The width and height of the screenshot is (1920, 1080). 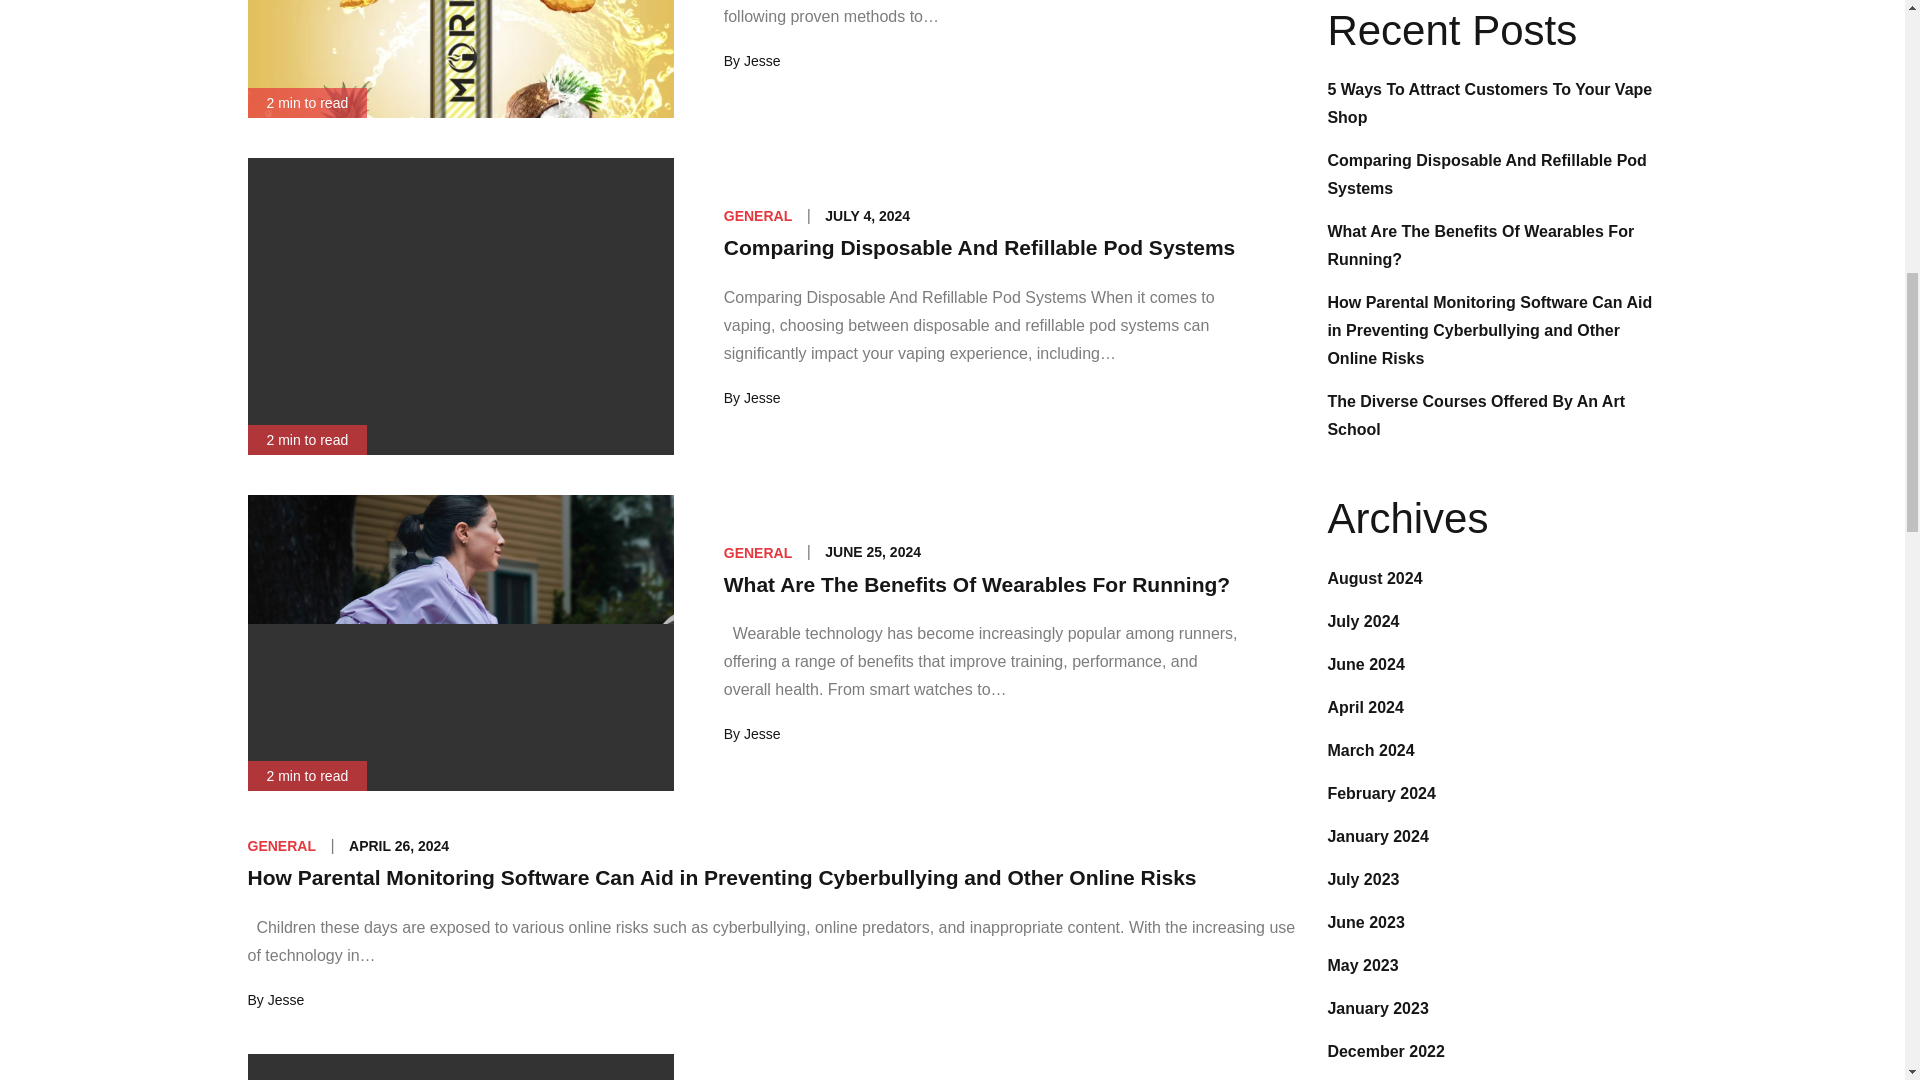 What do you see at coordinates (399, 846) in the screenshot?
I see `APRIL 26, 2024` at bounding box center [399, 846].